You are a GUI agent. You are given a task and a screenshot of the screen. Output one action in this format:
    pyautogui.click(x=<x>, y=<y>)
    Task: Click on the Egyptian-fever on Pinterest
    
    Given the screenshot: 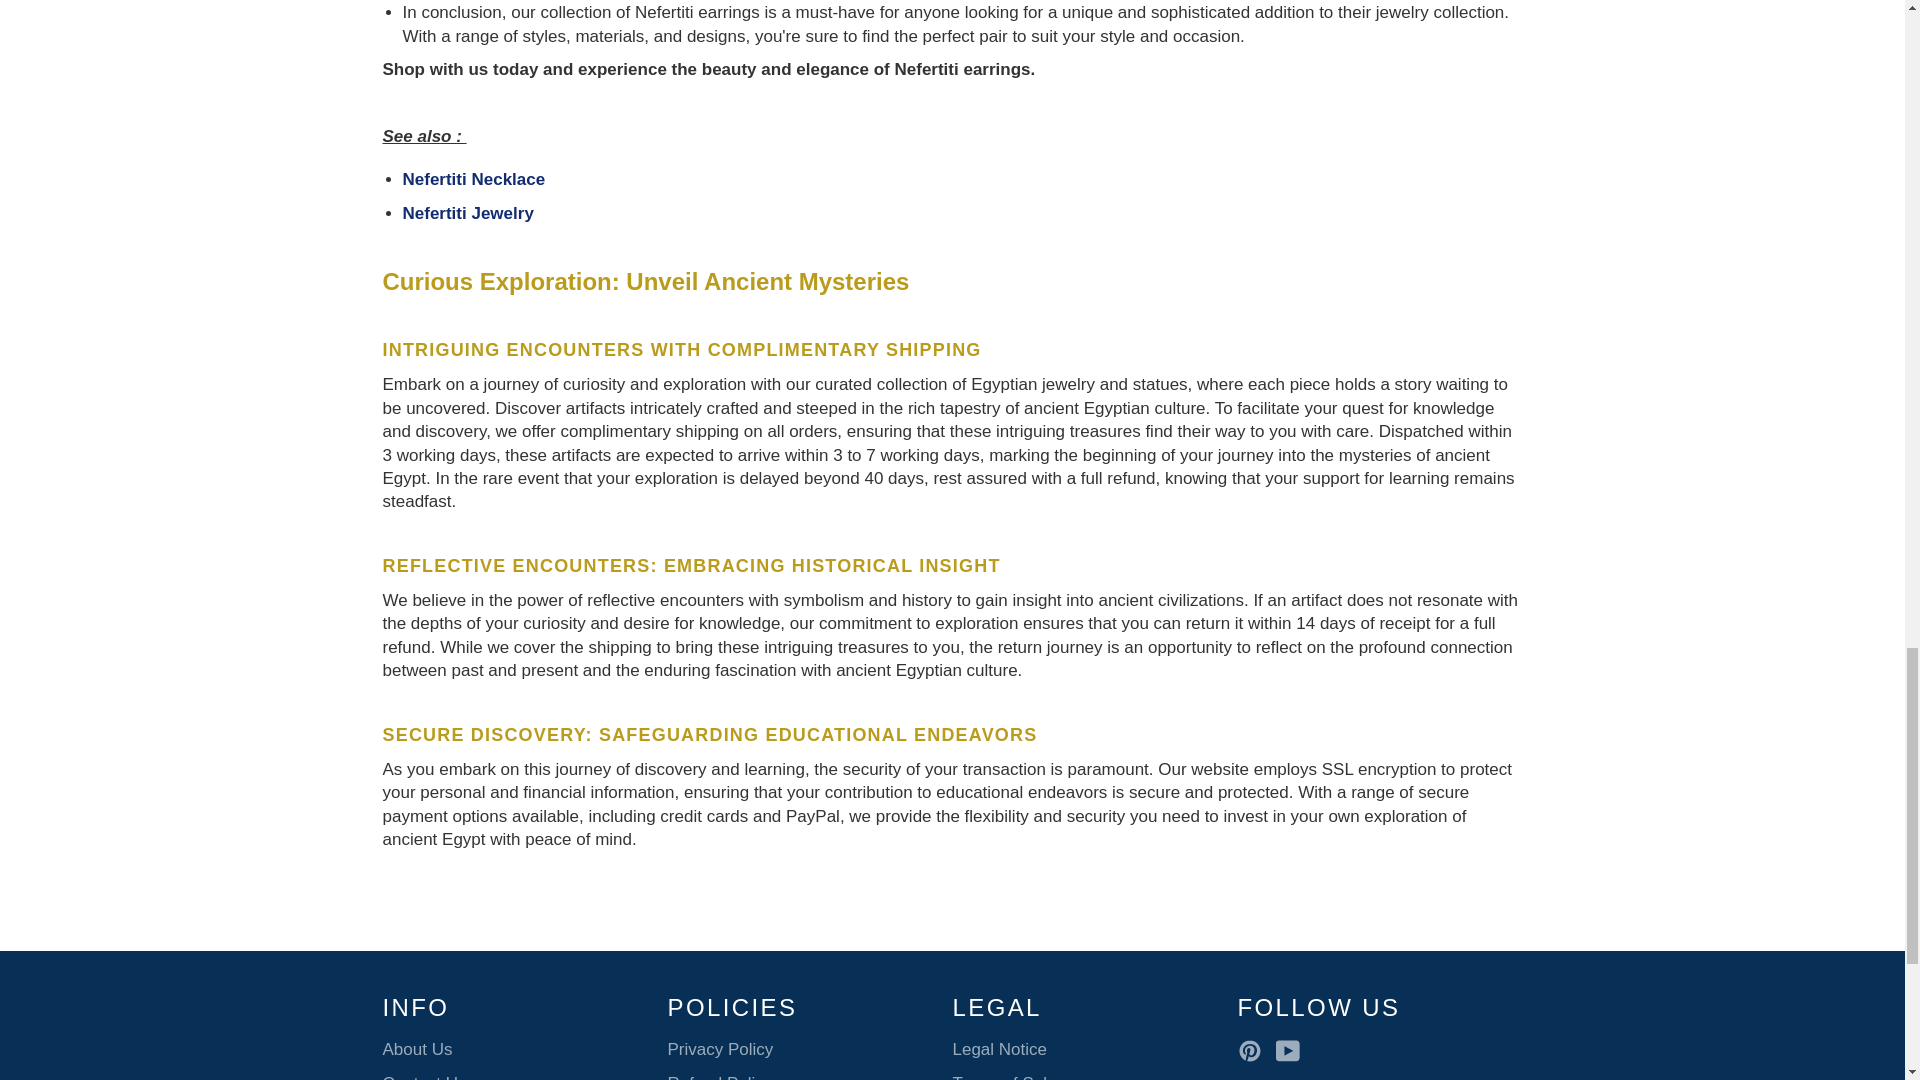 What is the action you would take?
    pyautogui.click(x=1254, y=1050)
    